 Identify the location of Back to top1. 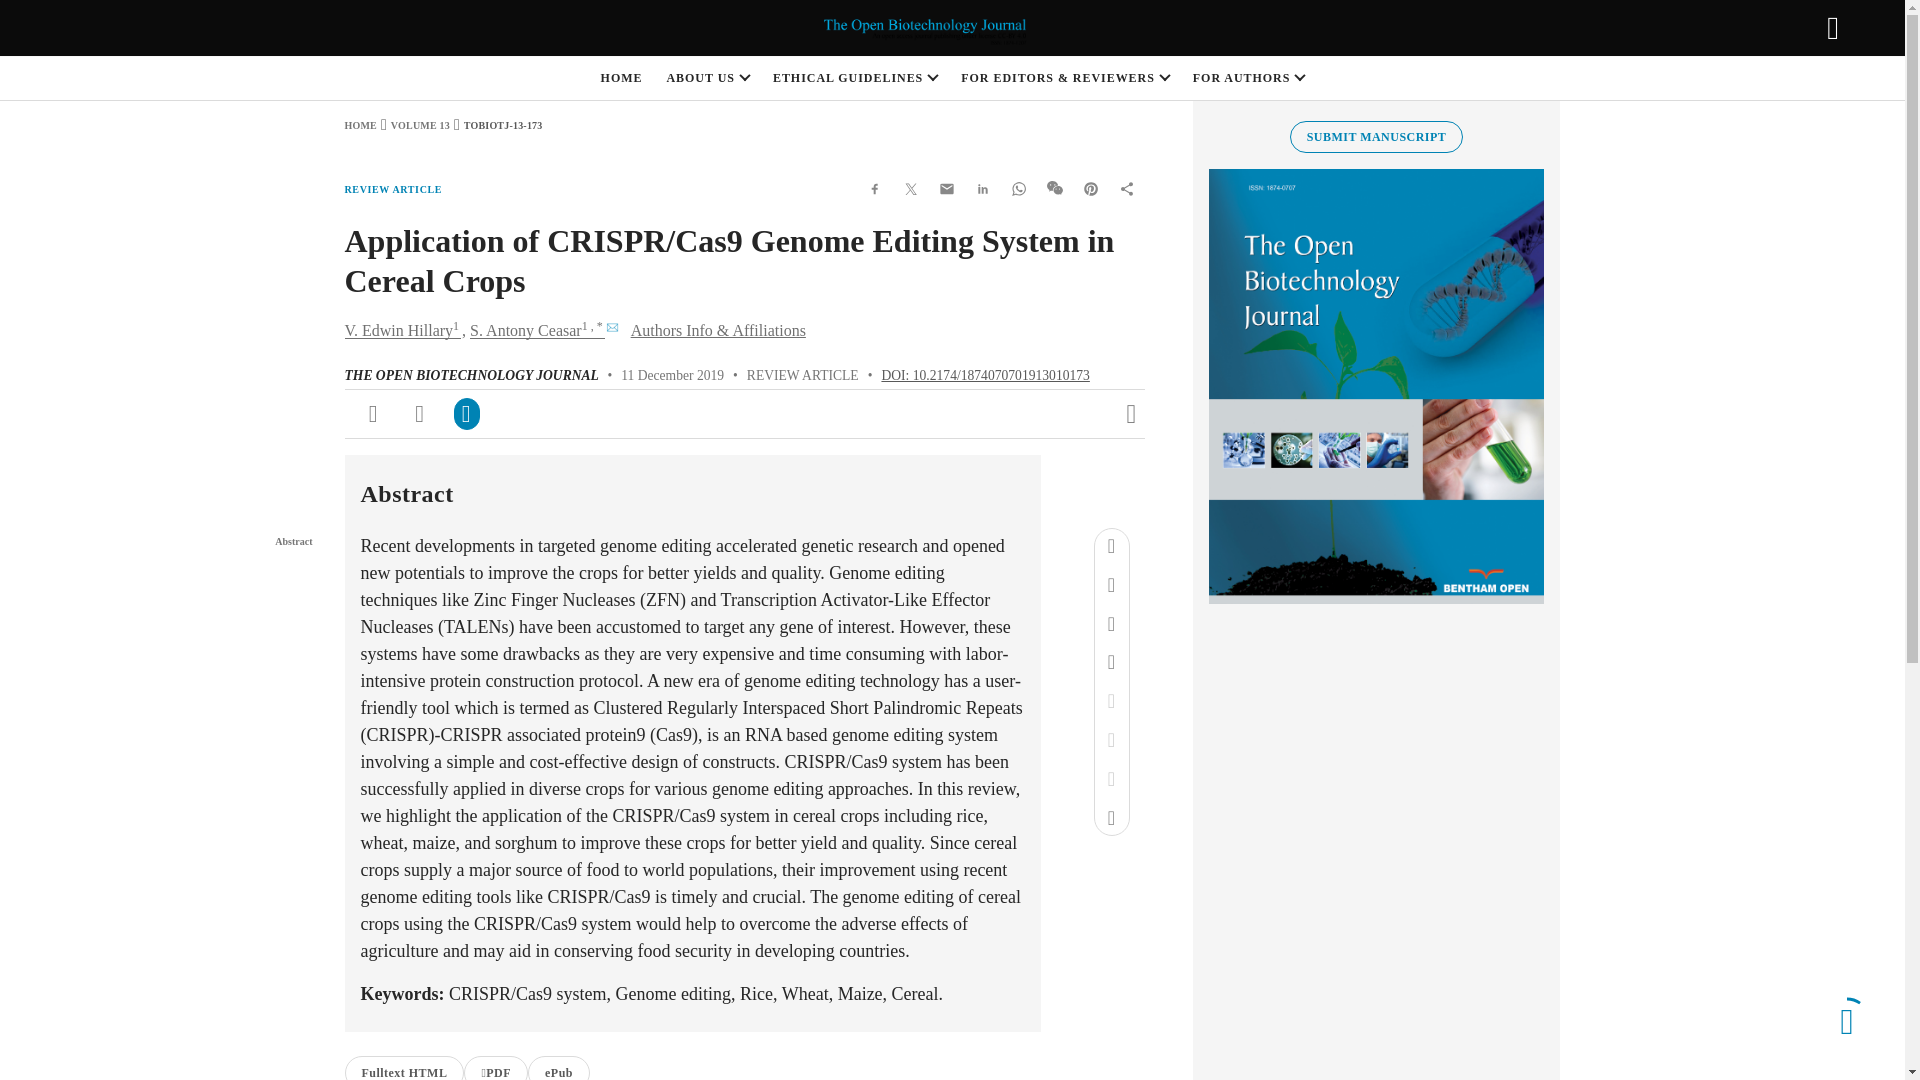
(1846, 1021).